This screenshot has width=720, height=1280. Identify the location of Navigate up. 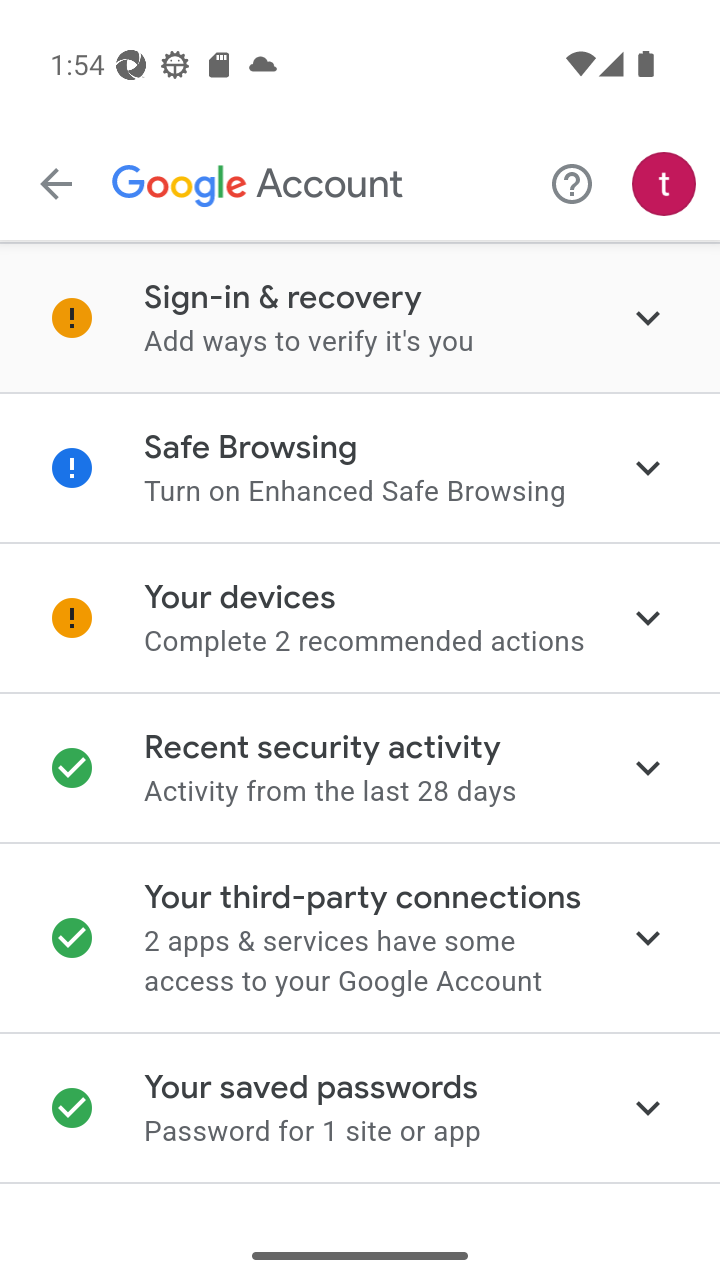
(56, 184).